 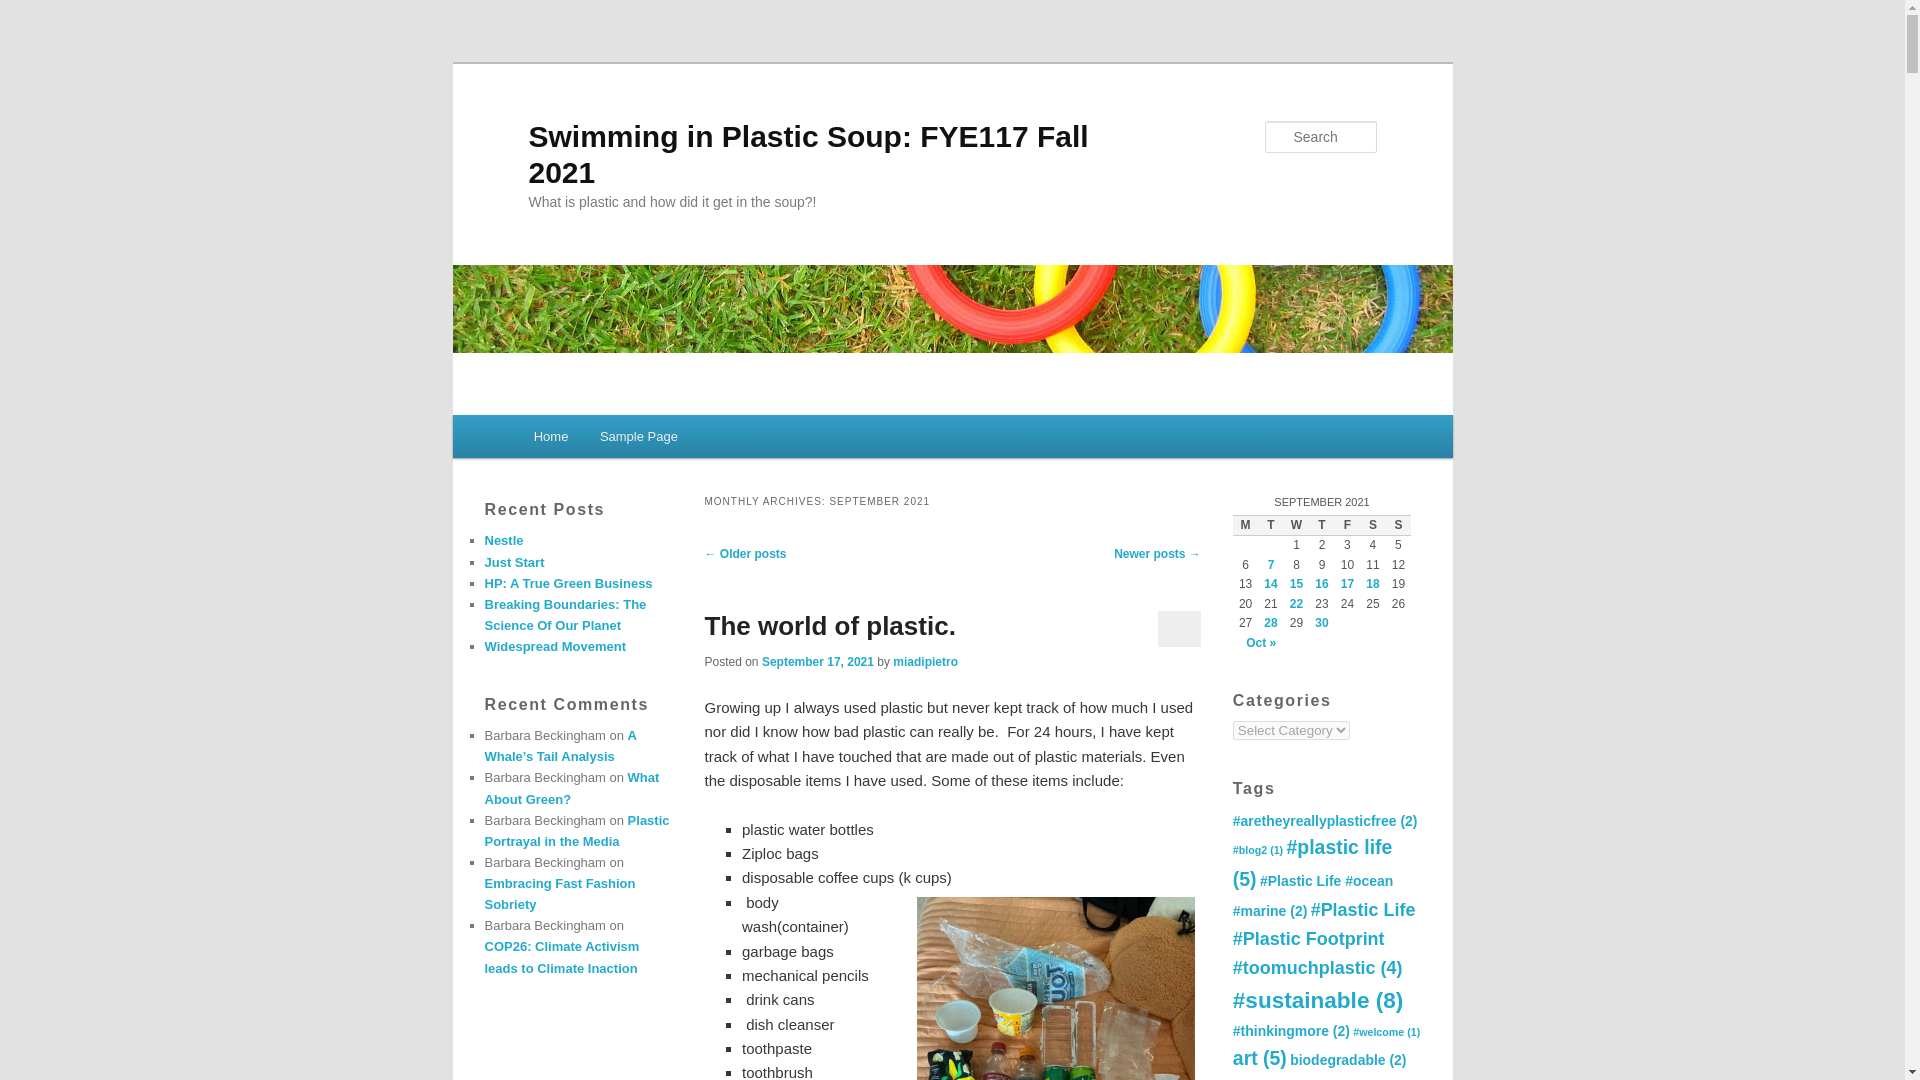 What do you see at coordinates (808, 154) in the screenshot?
I see `Swimming in Plastic Soup: FYE117 Fall 2021` at bounding box center [808, 154].